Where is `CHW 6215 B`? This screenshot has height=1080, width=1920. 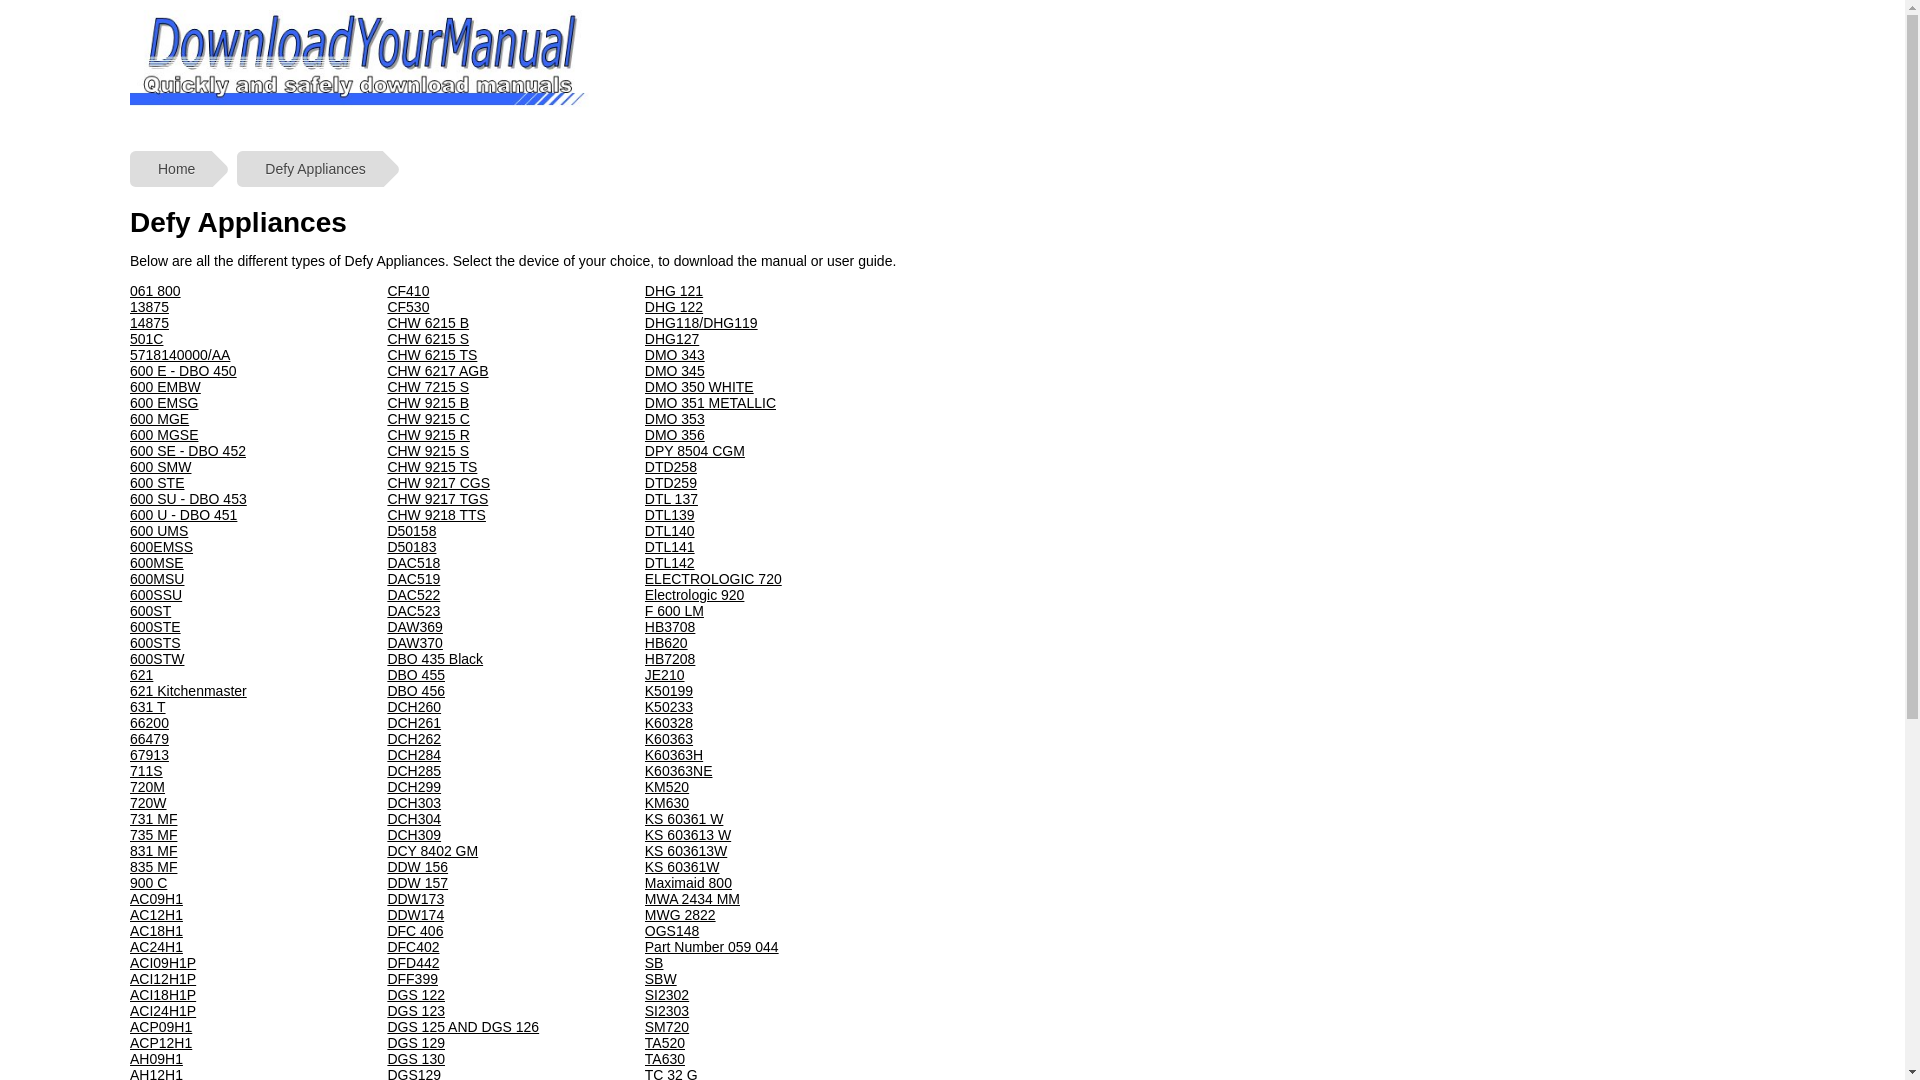
CHW 6215 B is located at coordinates (428, 323).